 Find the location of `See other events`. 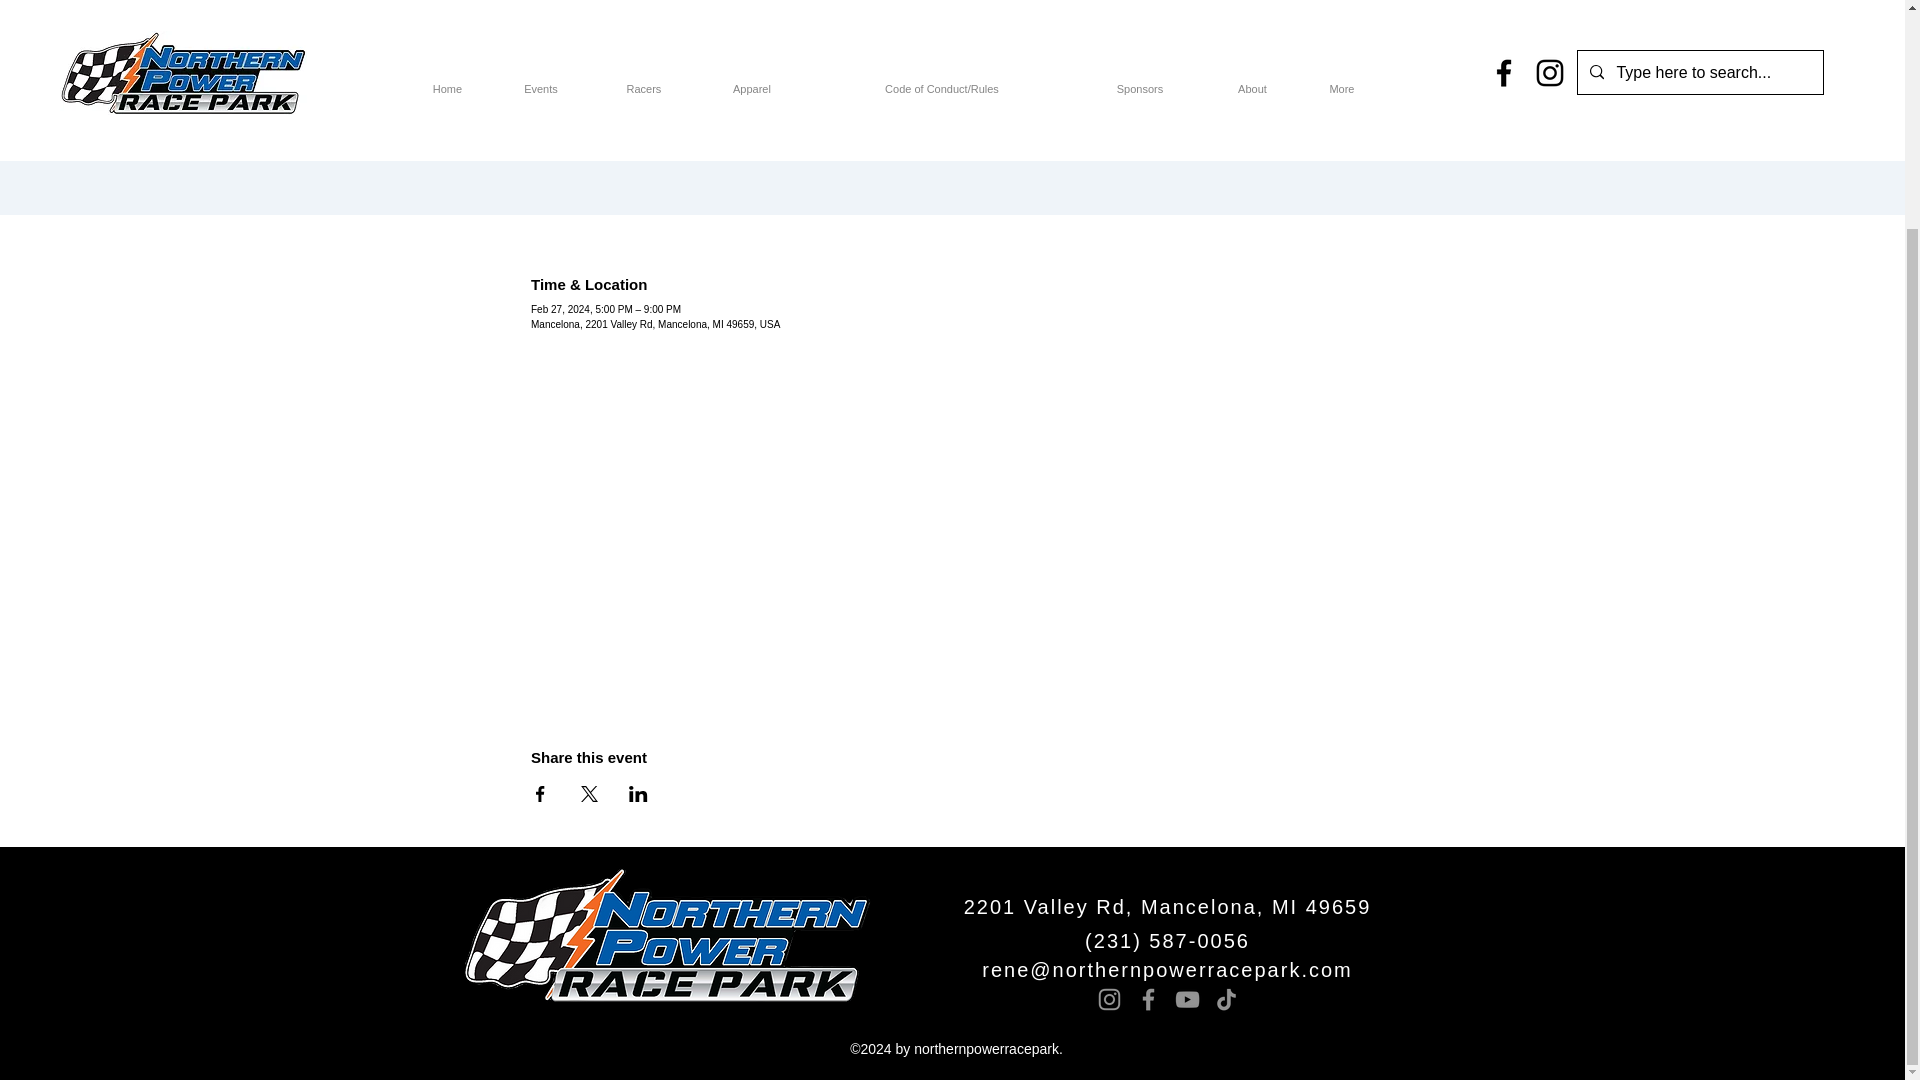

See other events is located at coordinates (952, 127).